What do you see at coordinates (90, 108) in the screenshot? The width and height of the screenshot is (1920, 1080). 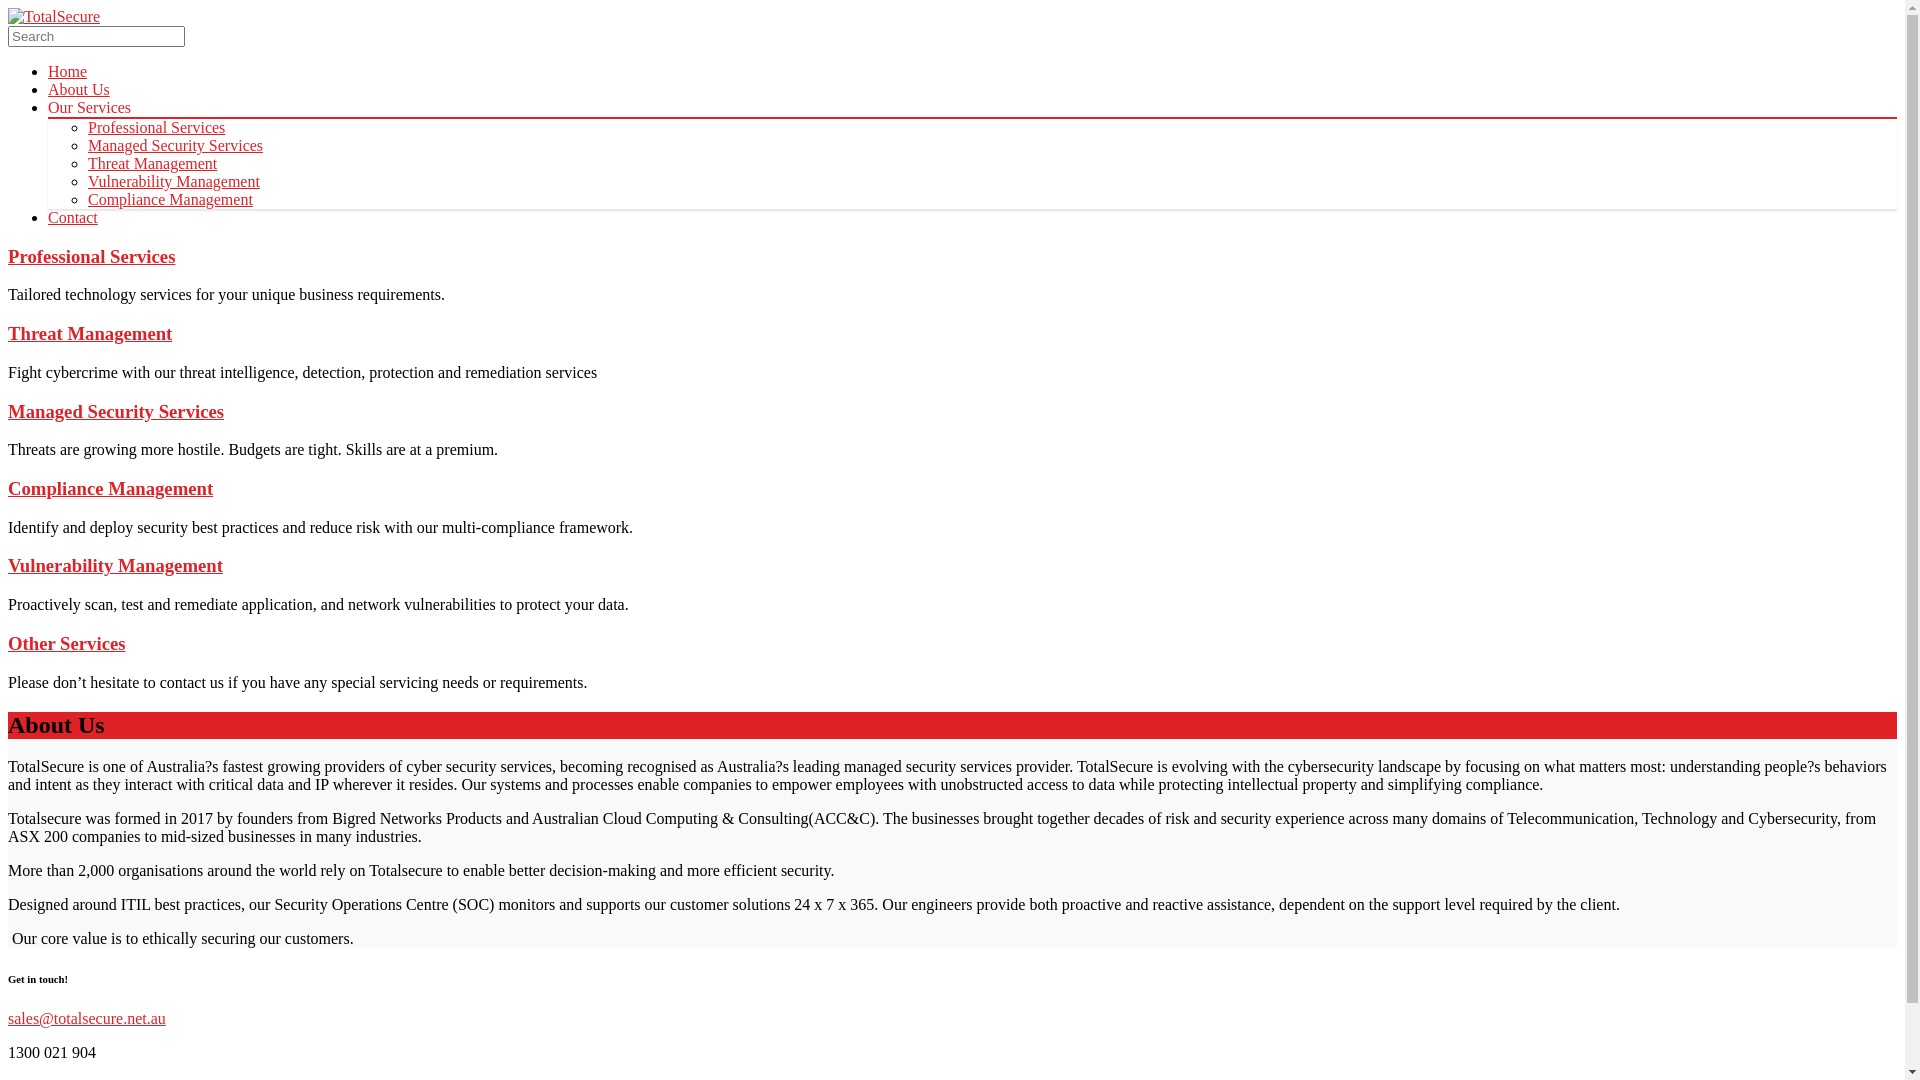 I see `Our Services` at bounding box center [90, 108].